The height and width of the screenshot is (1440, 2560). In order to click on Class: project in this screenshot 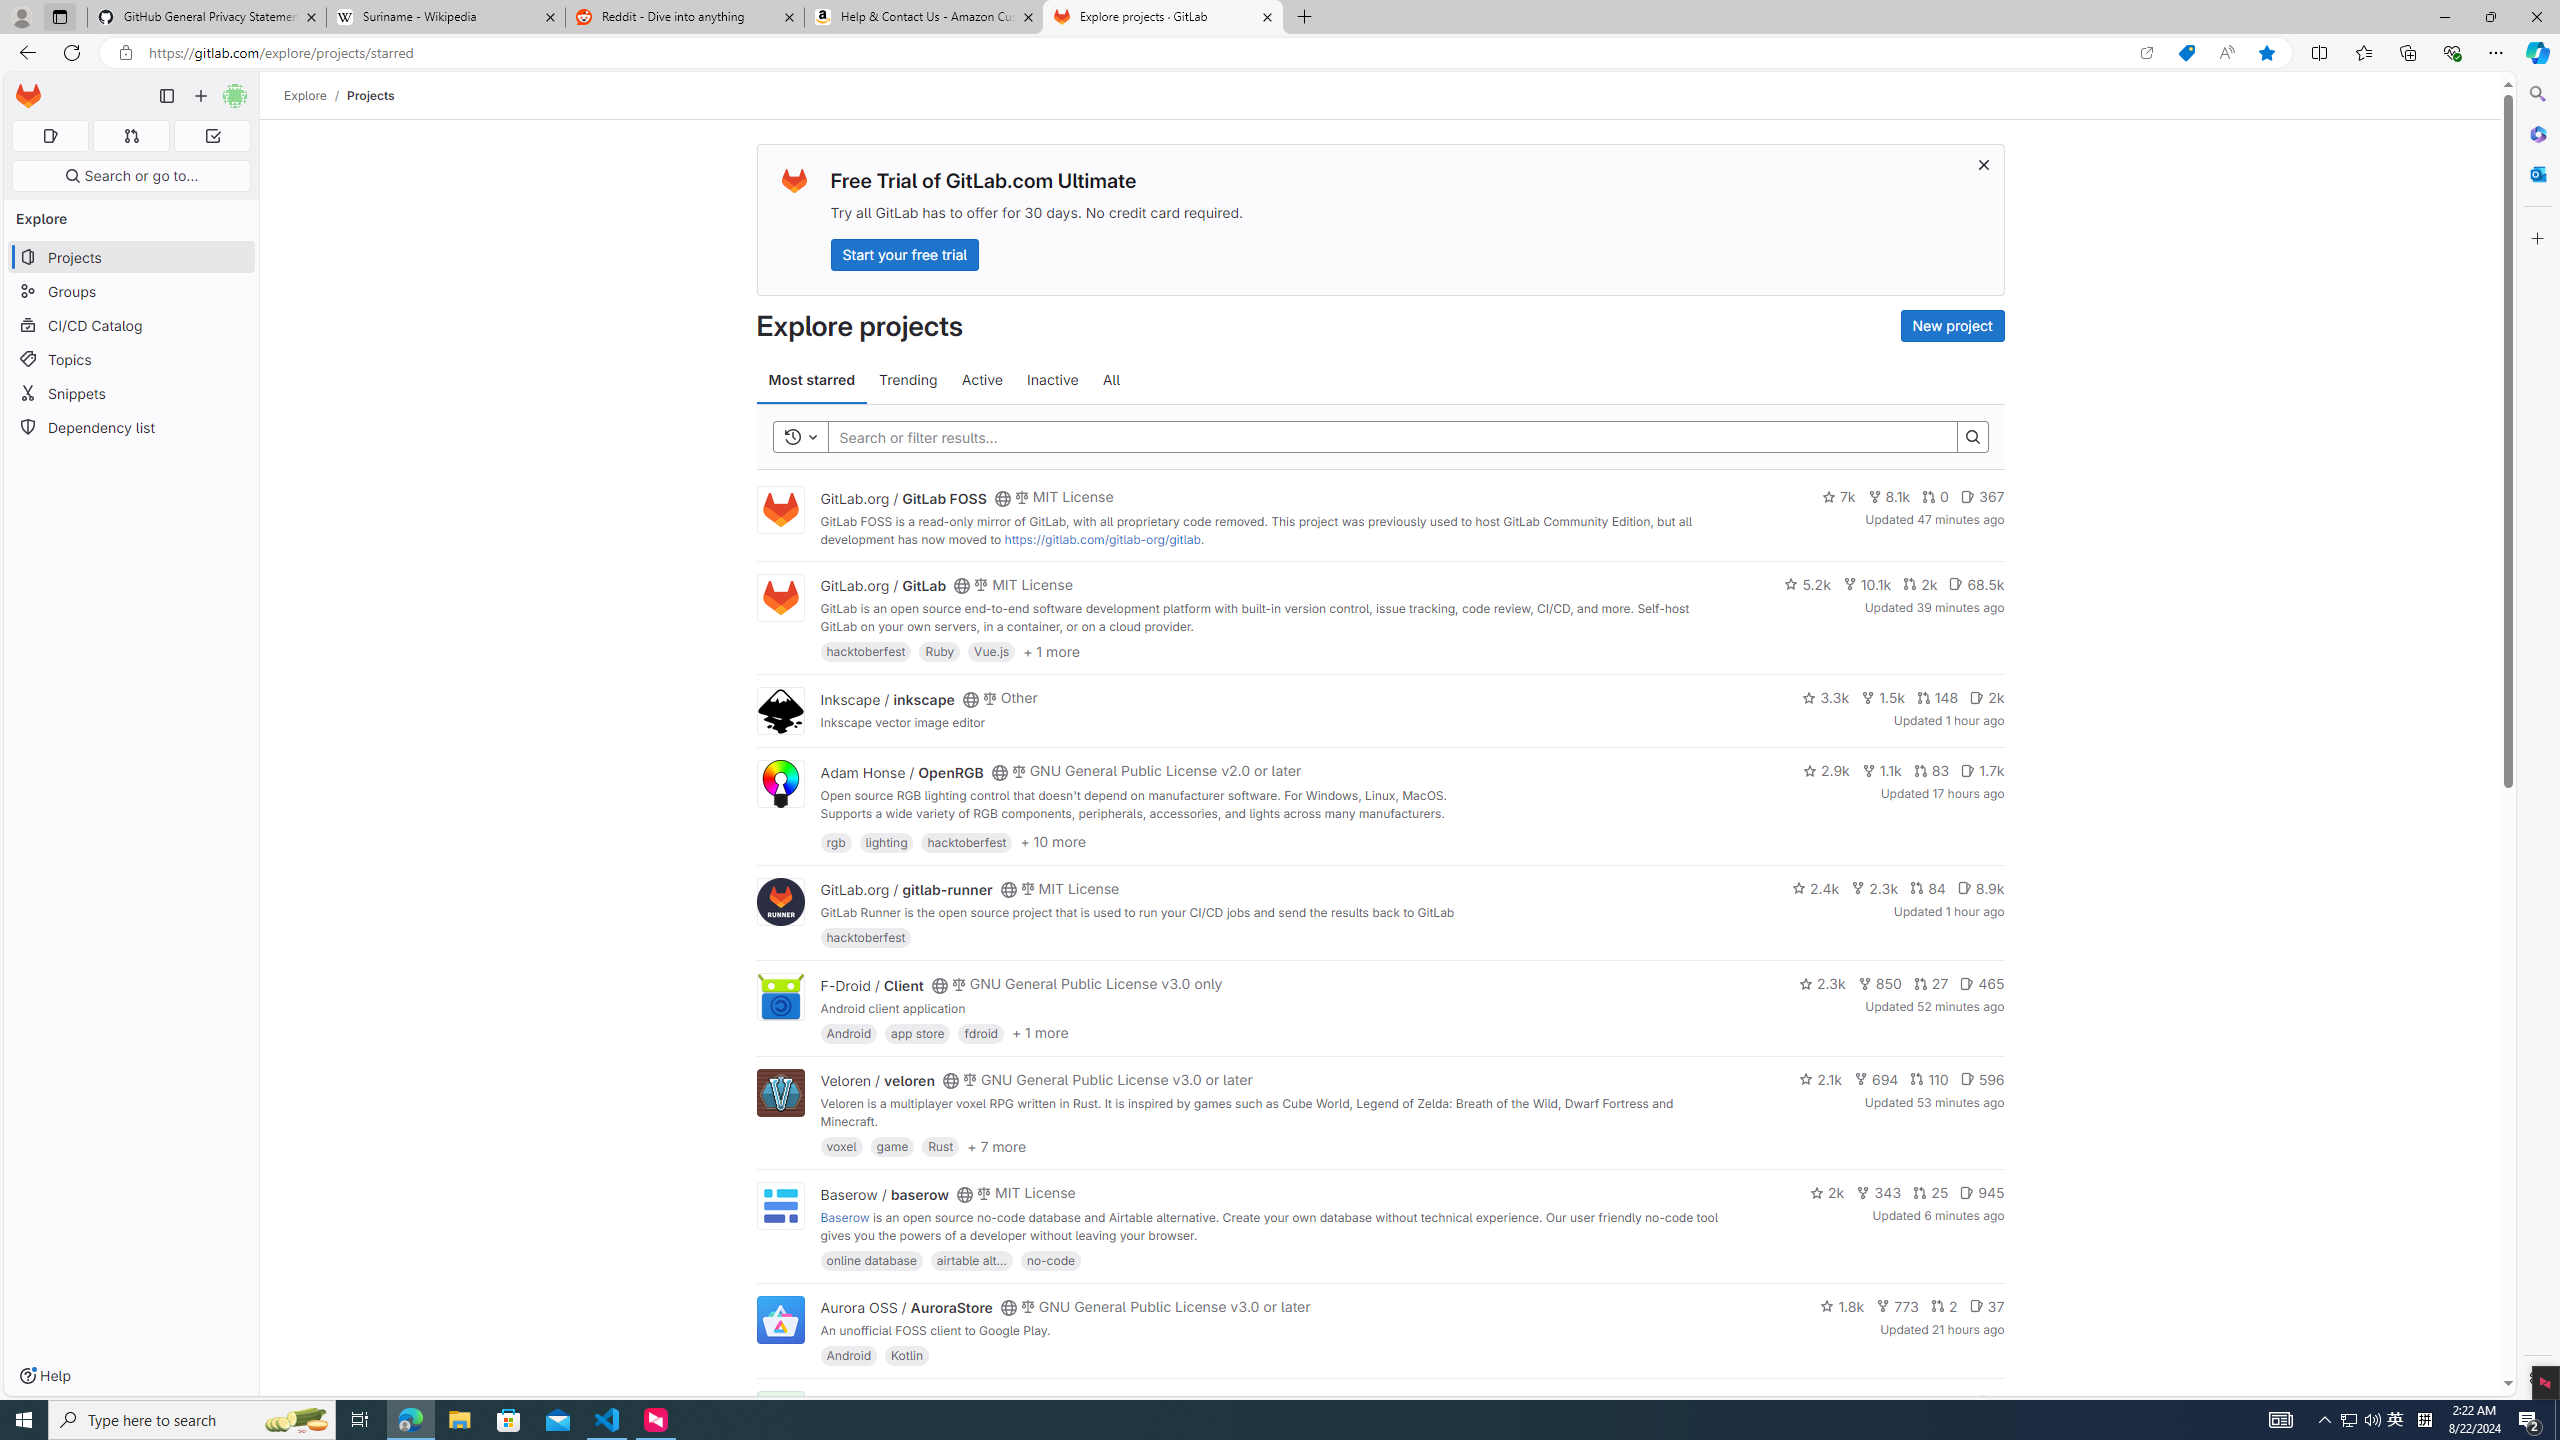, I will do `click(779, 1318)`.